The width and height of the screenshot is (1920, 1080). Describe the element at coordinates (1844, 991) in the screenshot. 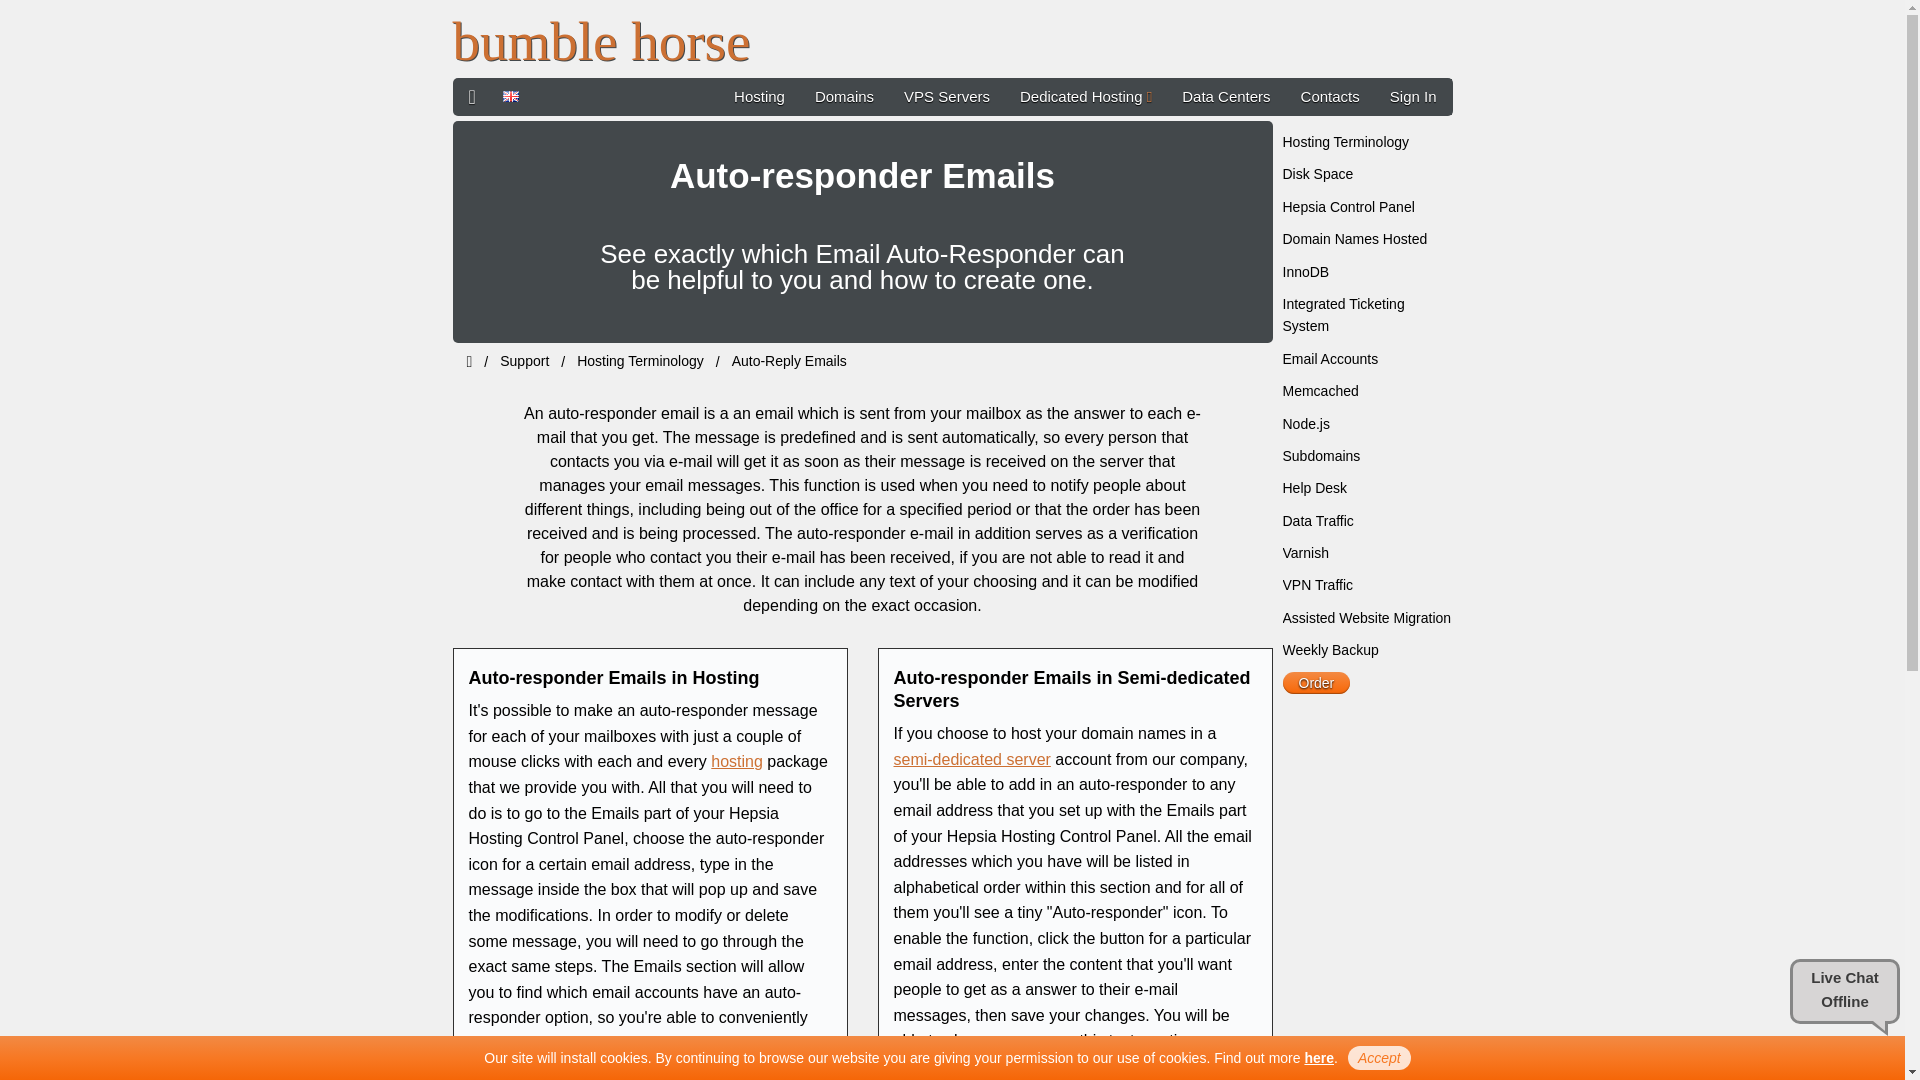

I see `Live chat offline` at that location.